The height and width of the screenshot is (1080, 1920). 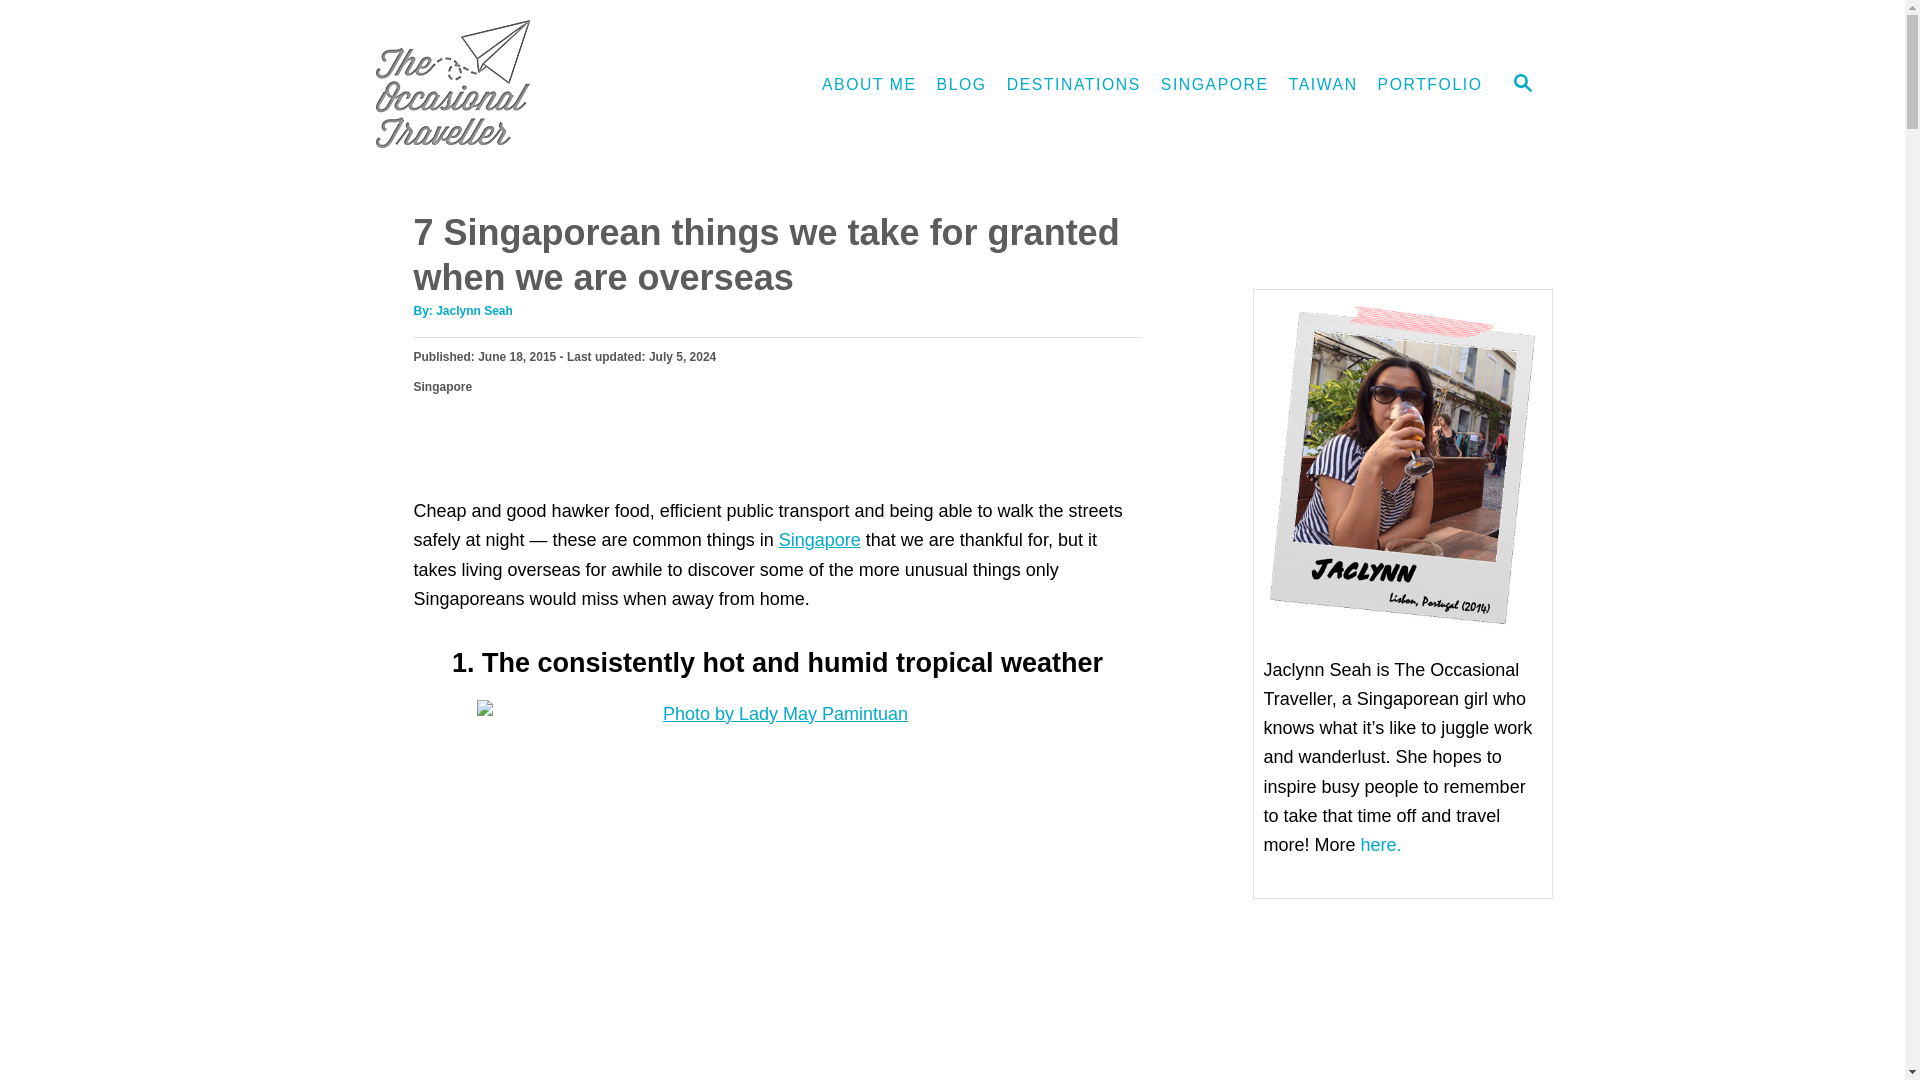 What do you see at coordinates (962, 84) in the screenshot?
I see `BLOG` at bounding box center [962, 84].